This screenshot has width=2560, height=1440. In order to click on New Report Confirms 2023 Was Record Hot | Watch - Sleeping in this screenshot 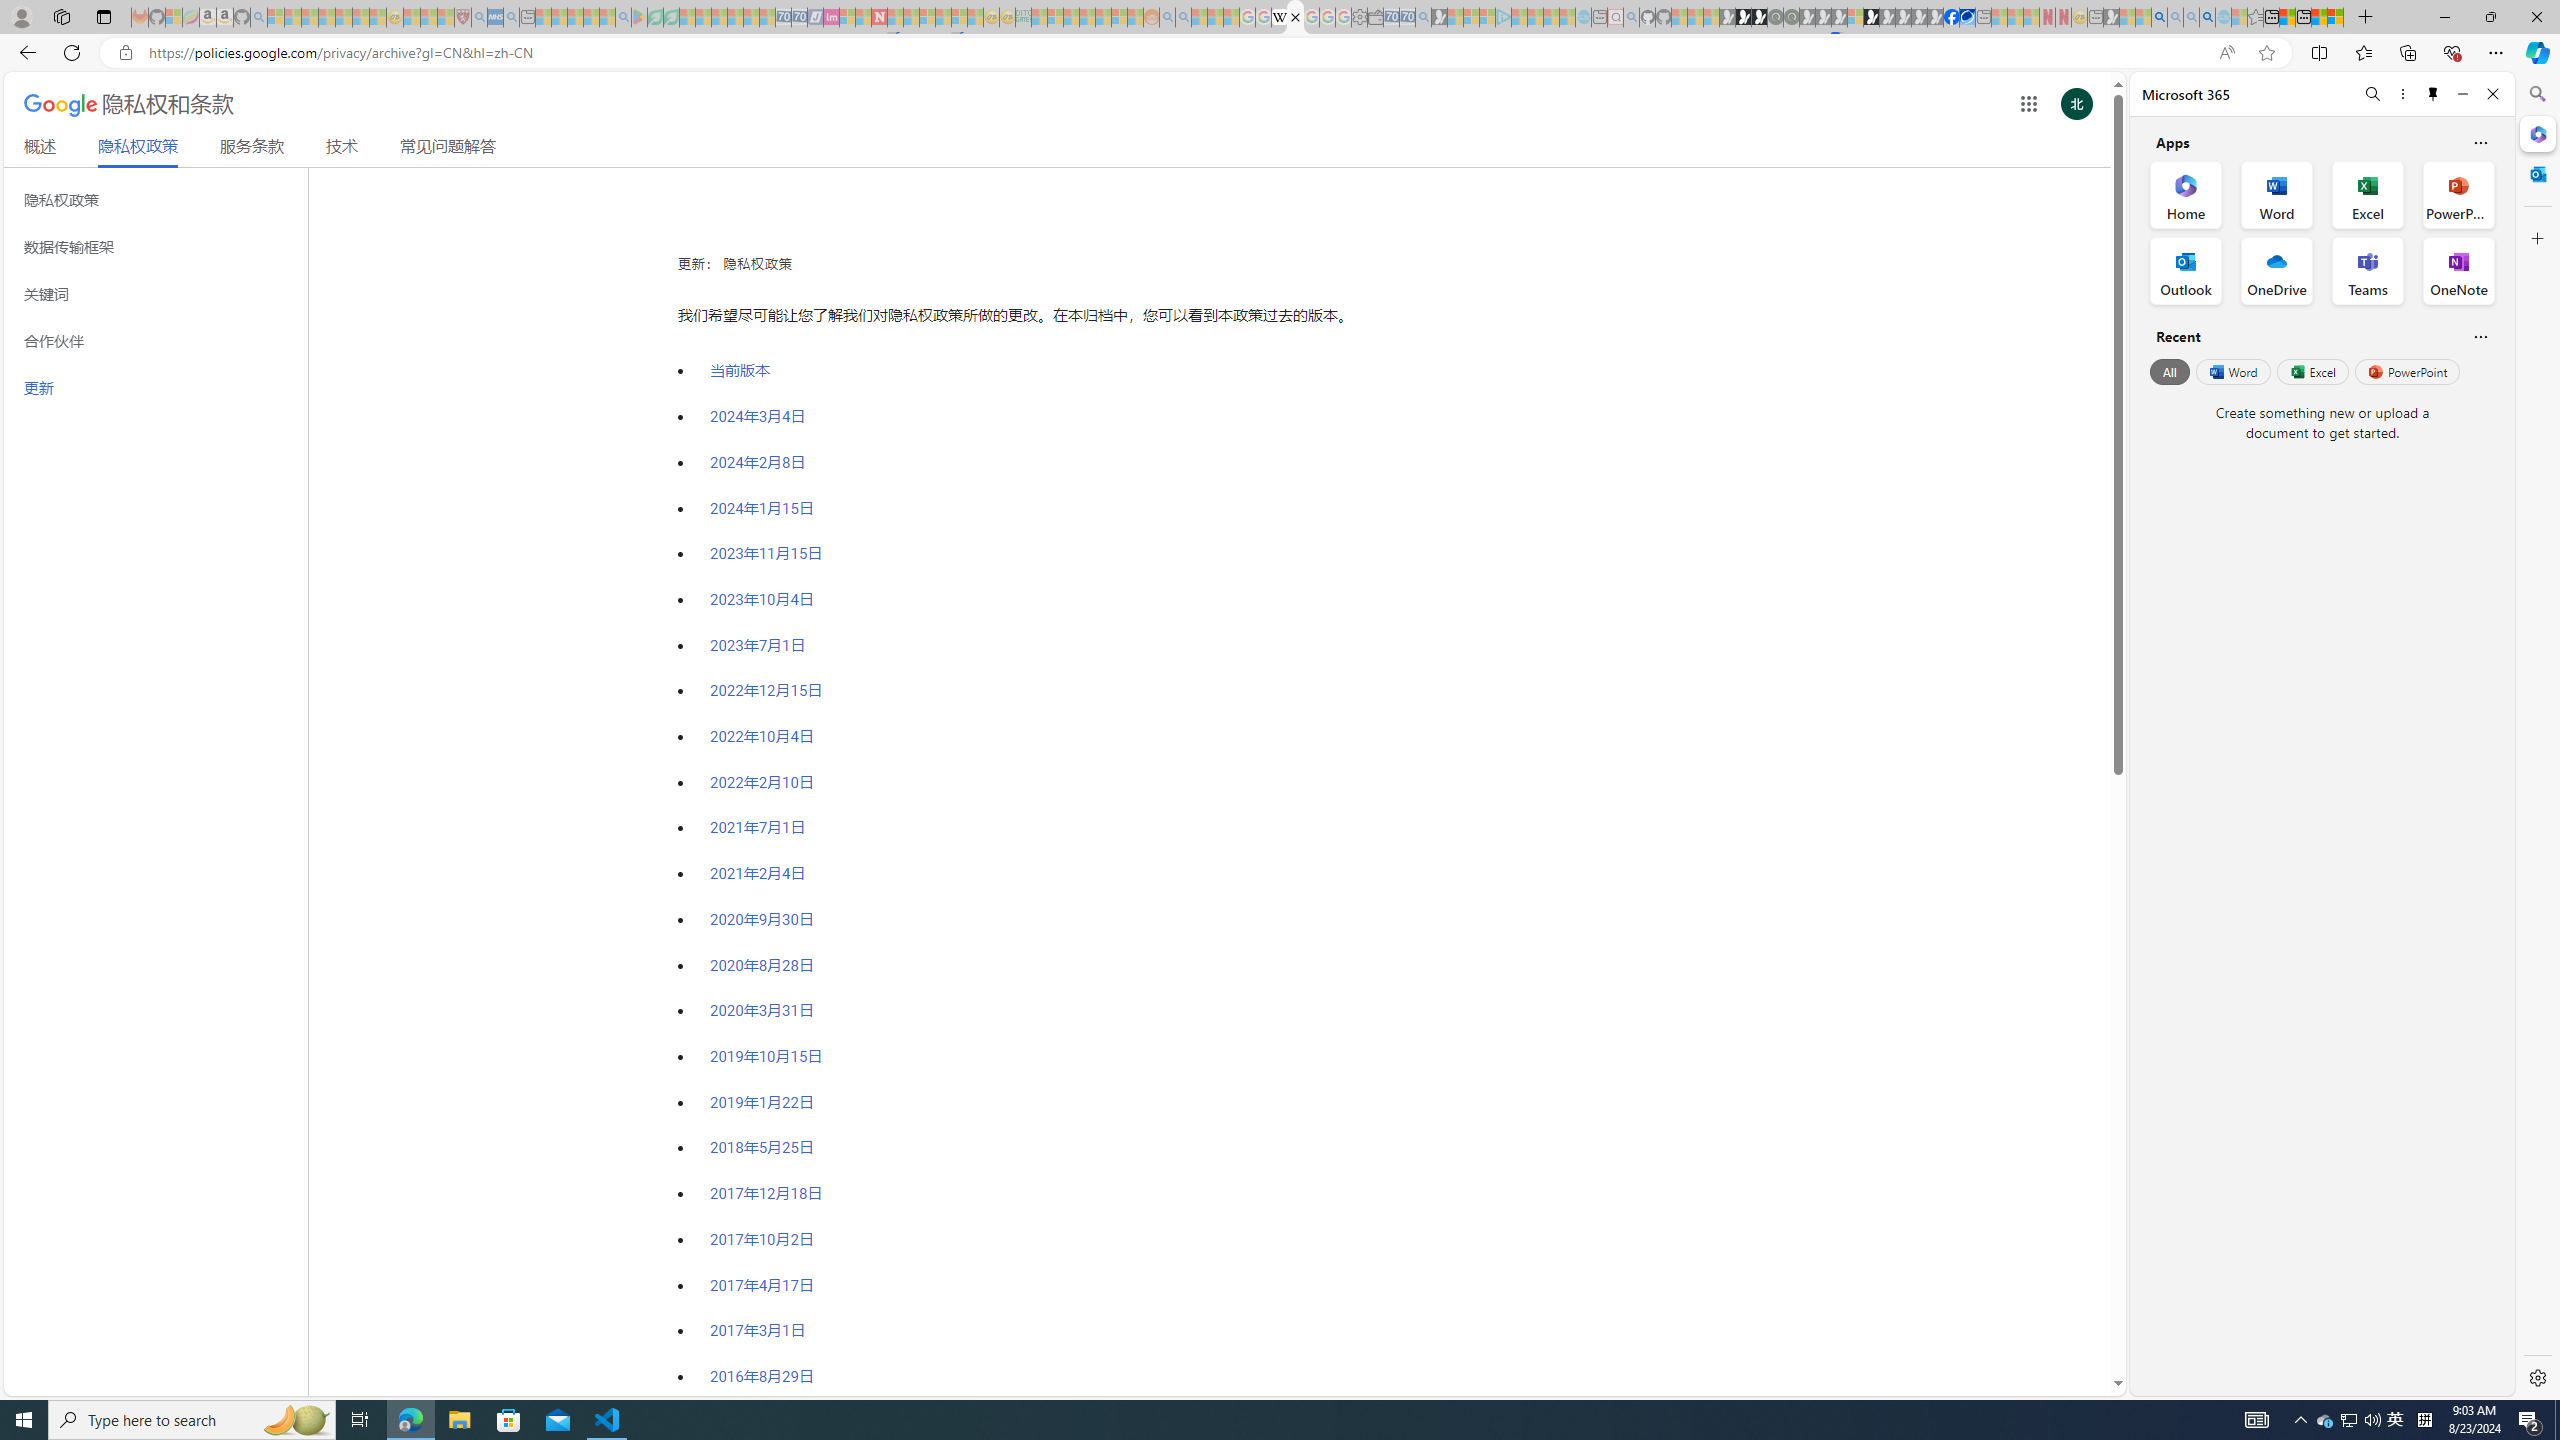, I will do `click(344, 17)`.